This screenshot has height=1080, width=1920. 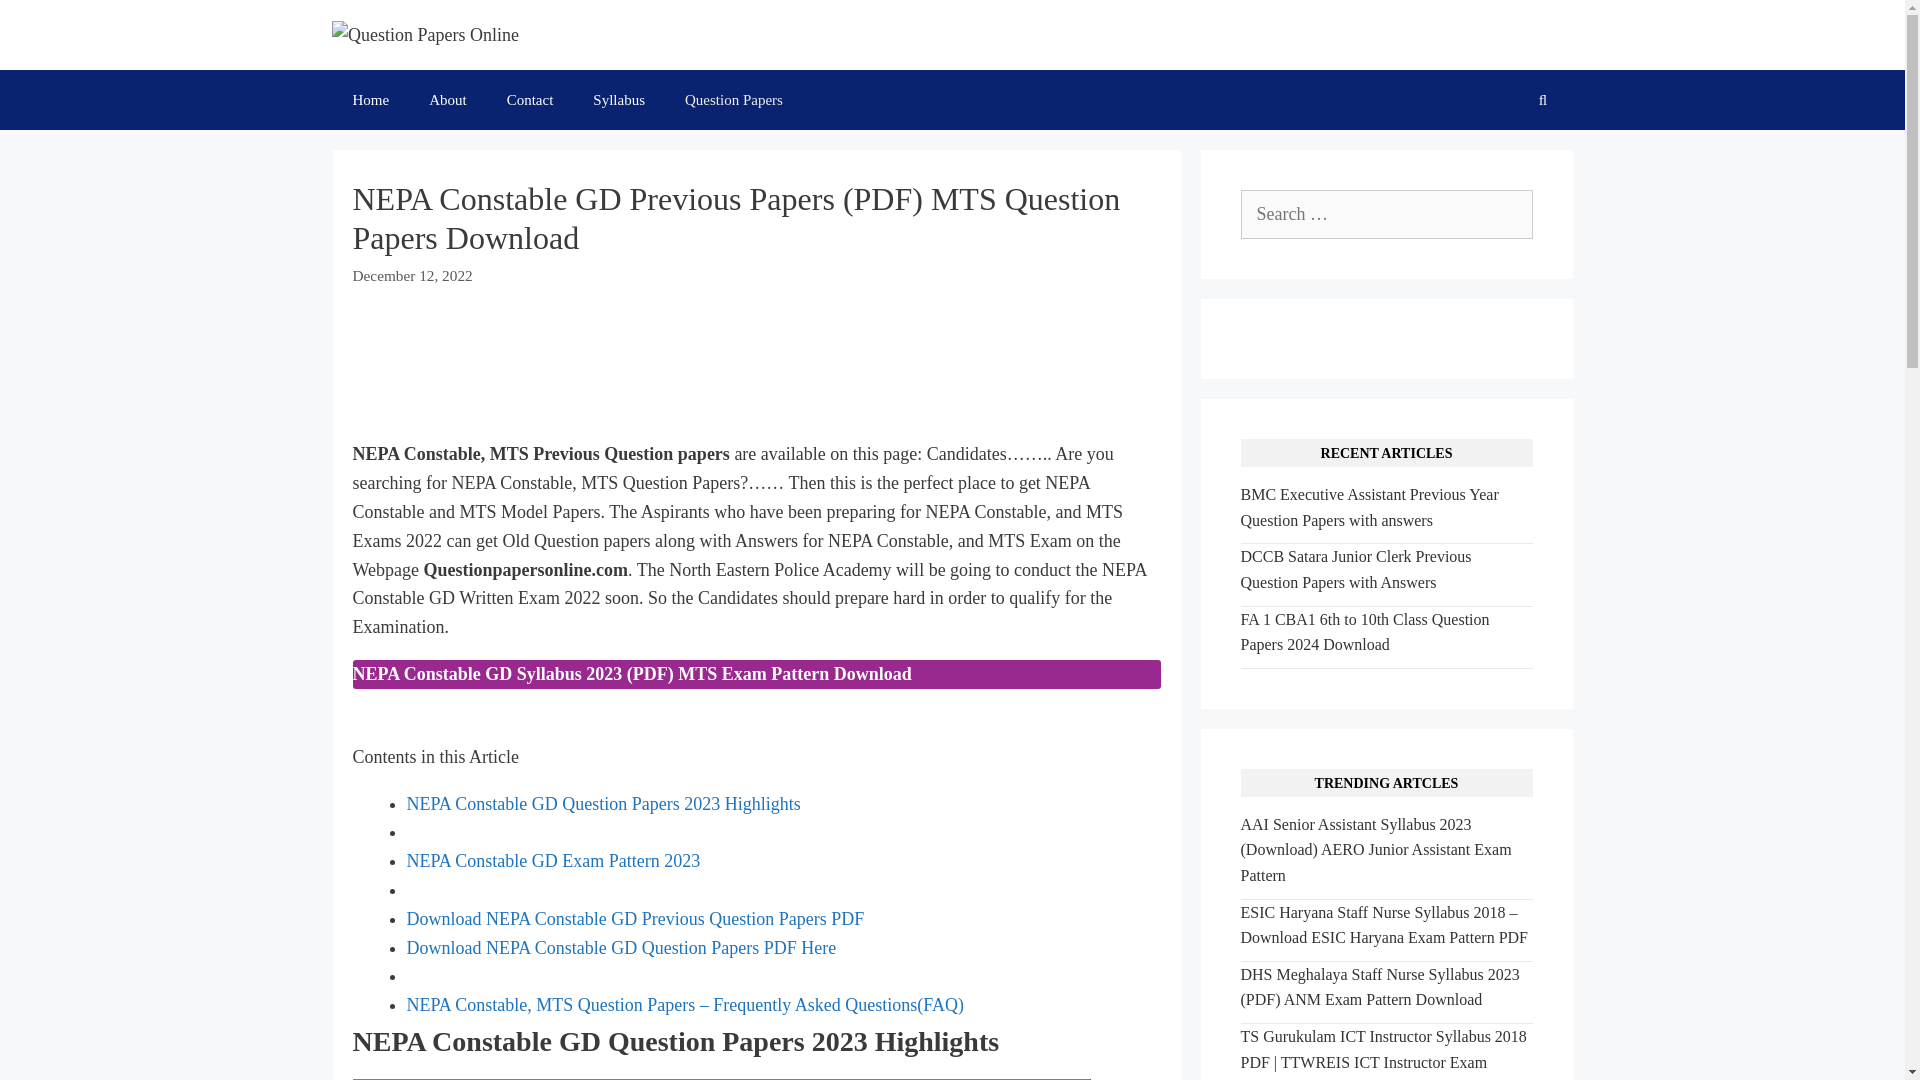 I want to click on NEPA Constable GD Question Papers 2023 Highlights, so click(x=602, y=804).